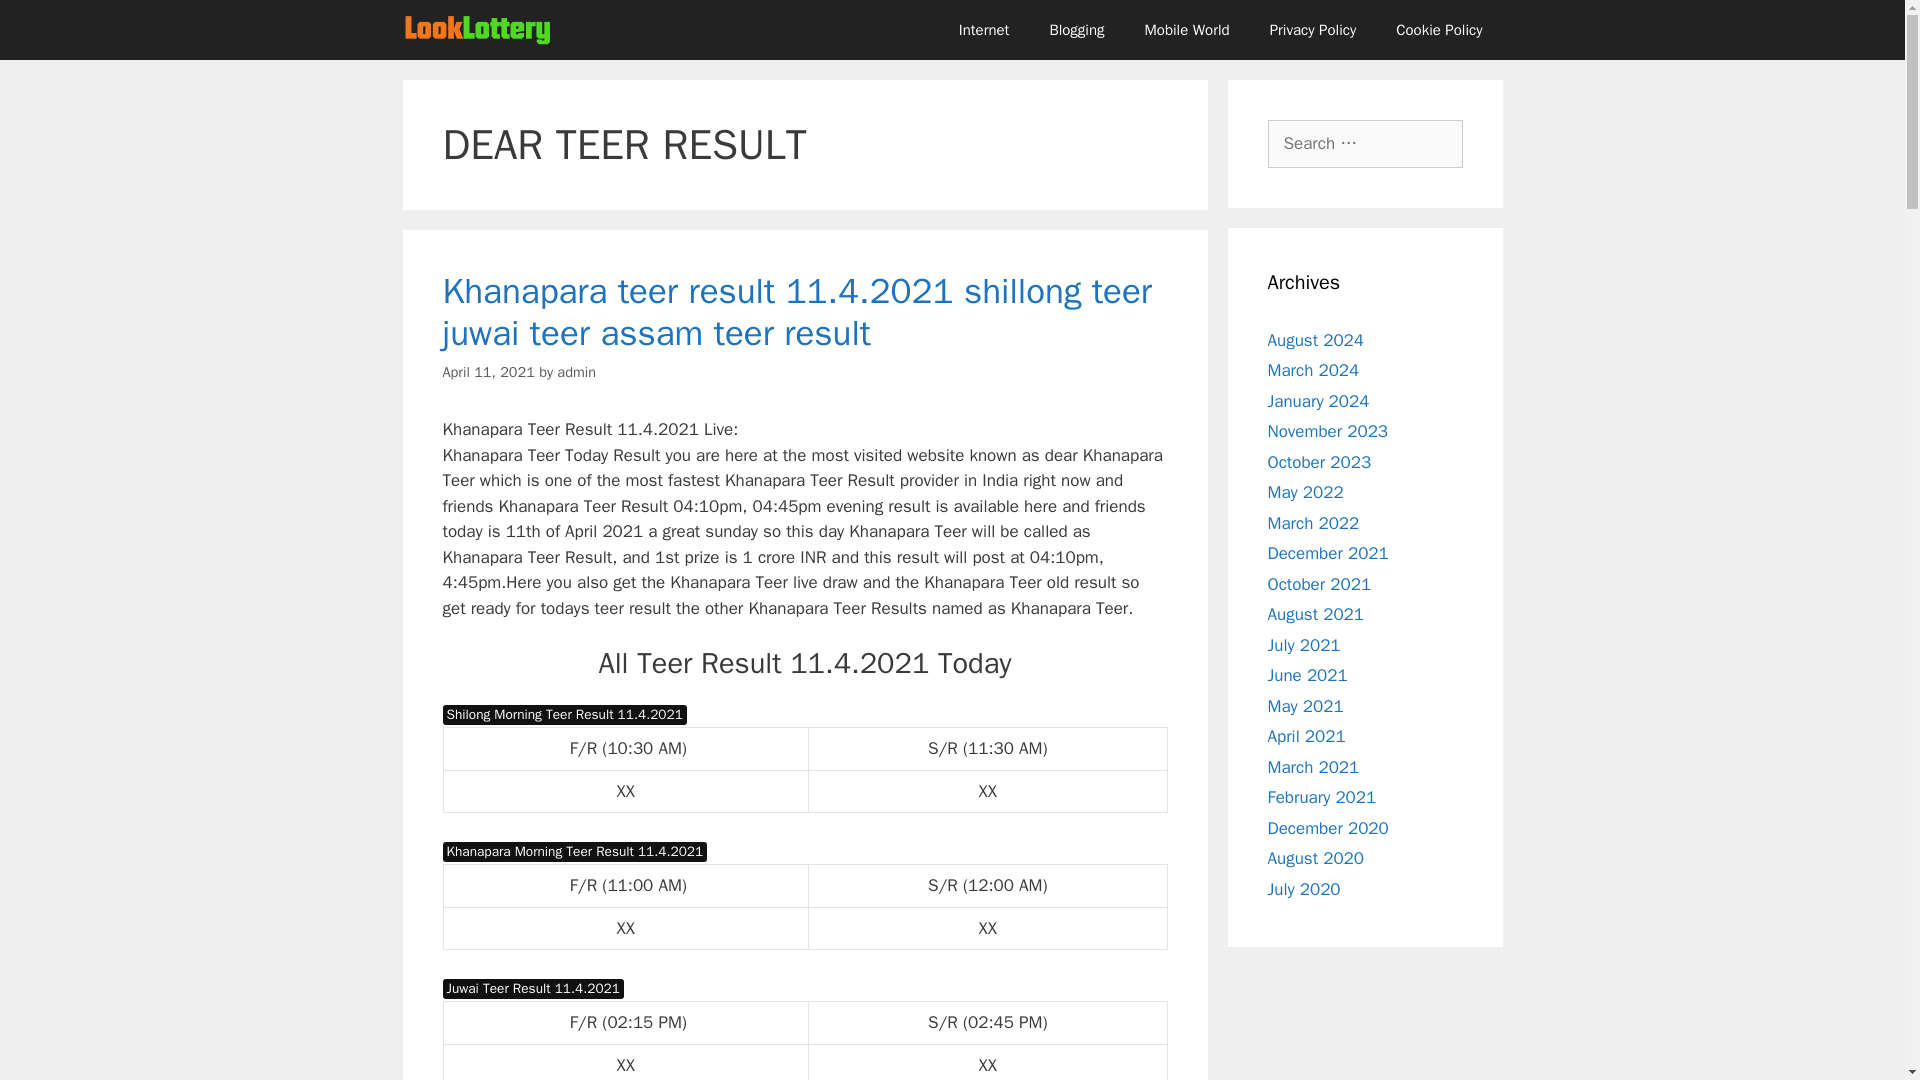 The width and height of the screenshot is (1920, 1080). Describe the element at coordinates (1328, 553) in the screenshot. I see `December 2021` at that location.